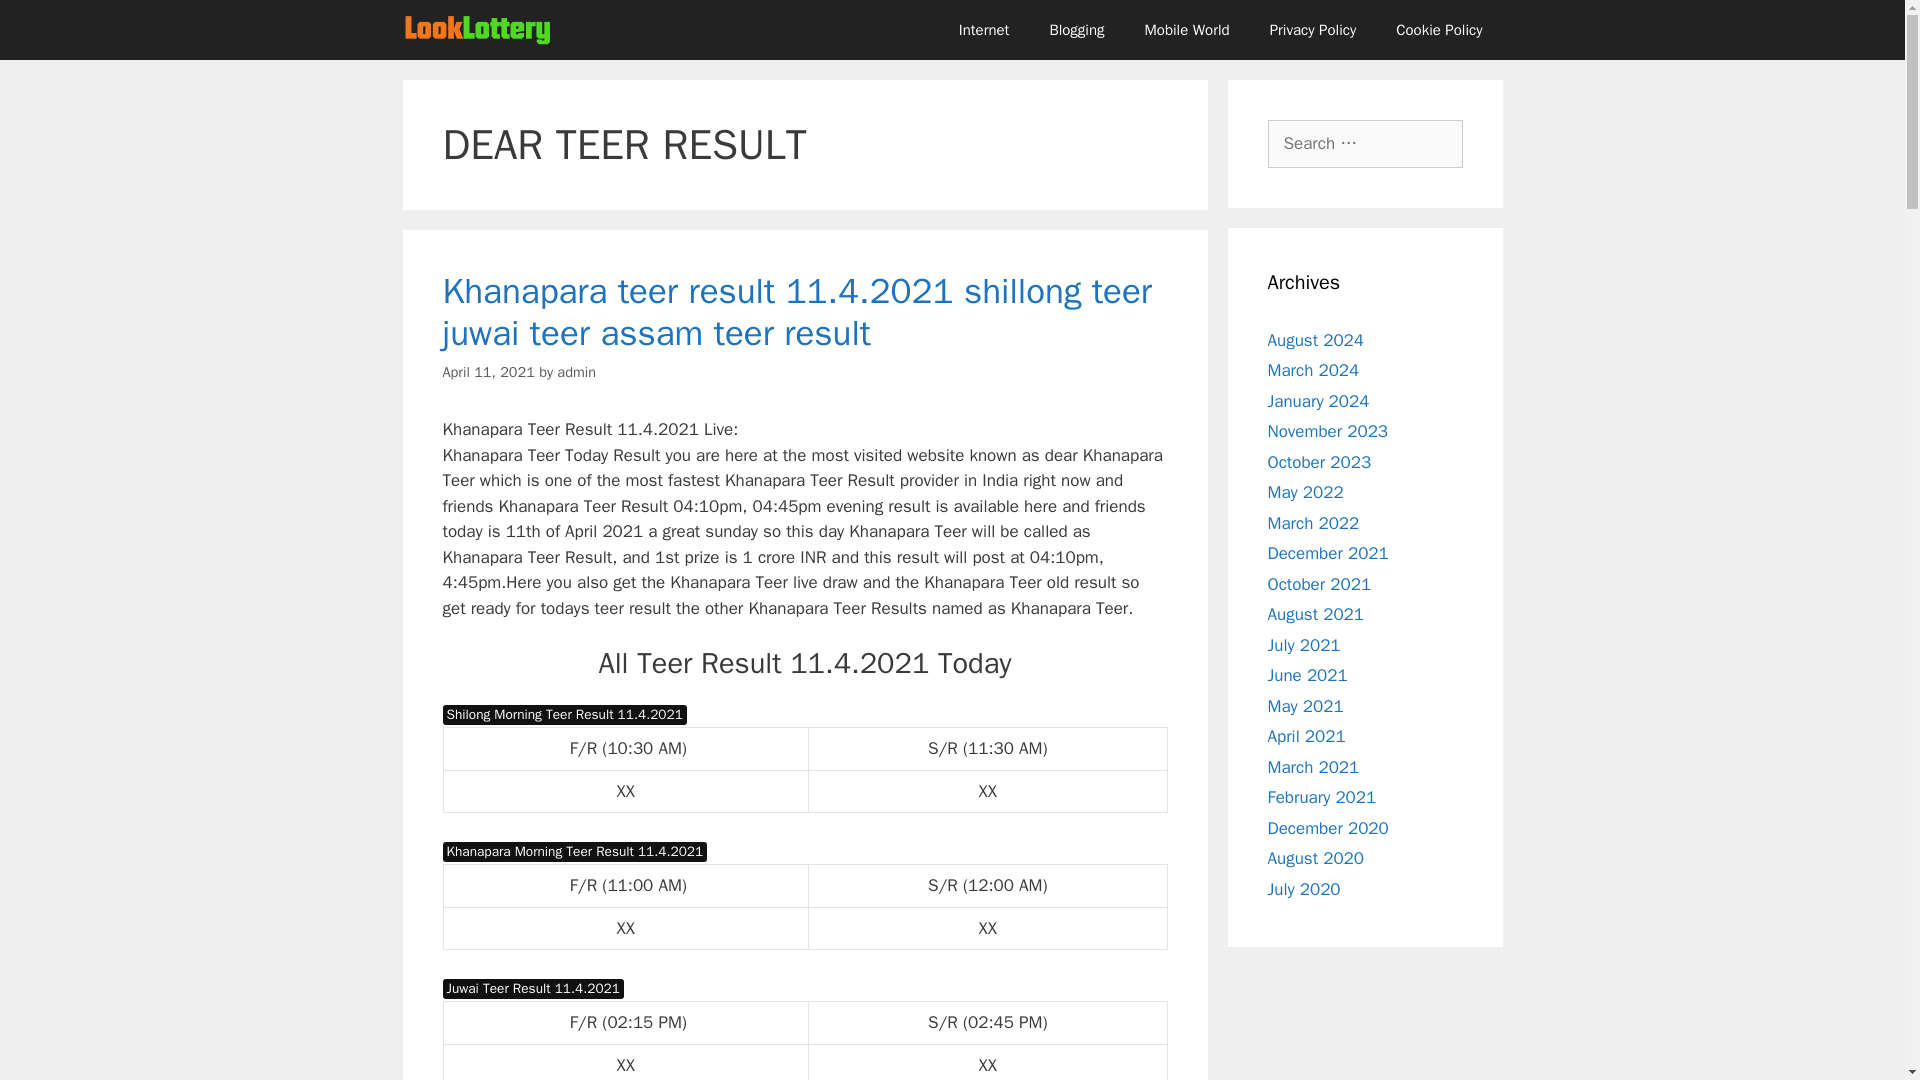 The width and height of the screenshot is (1920, 1080). Describe the element at coordinates (1328, 553) in the screenshot. I see `December 2021` at that location.